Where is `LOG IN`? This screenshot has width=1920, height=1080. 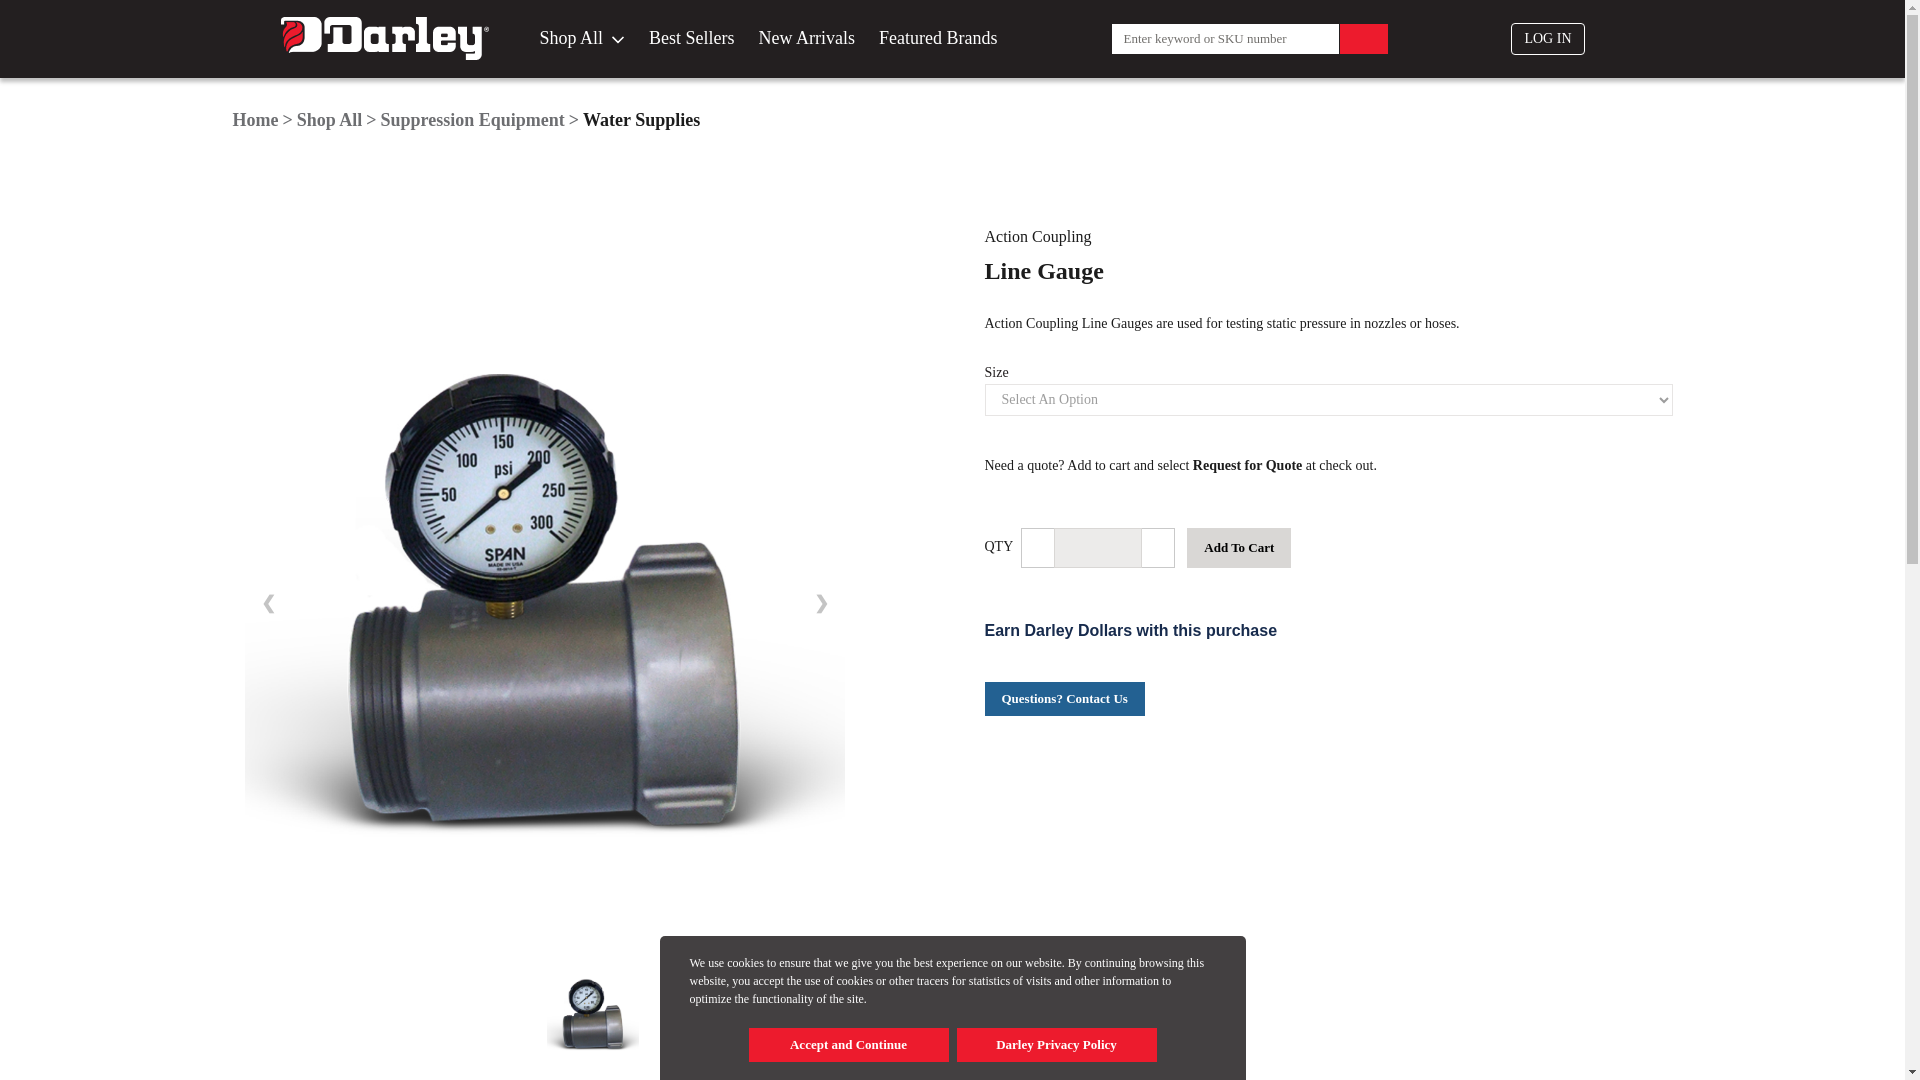 LOG IN is located at coordinates (1548, 38).